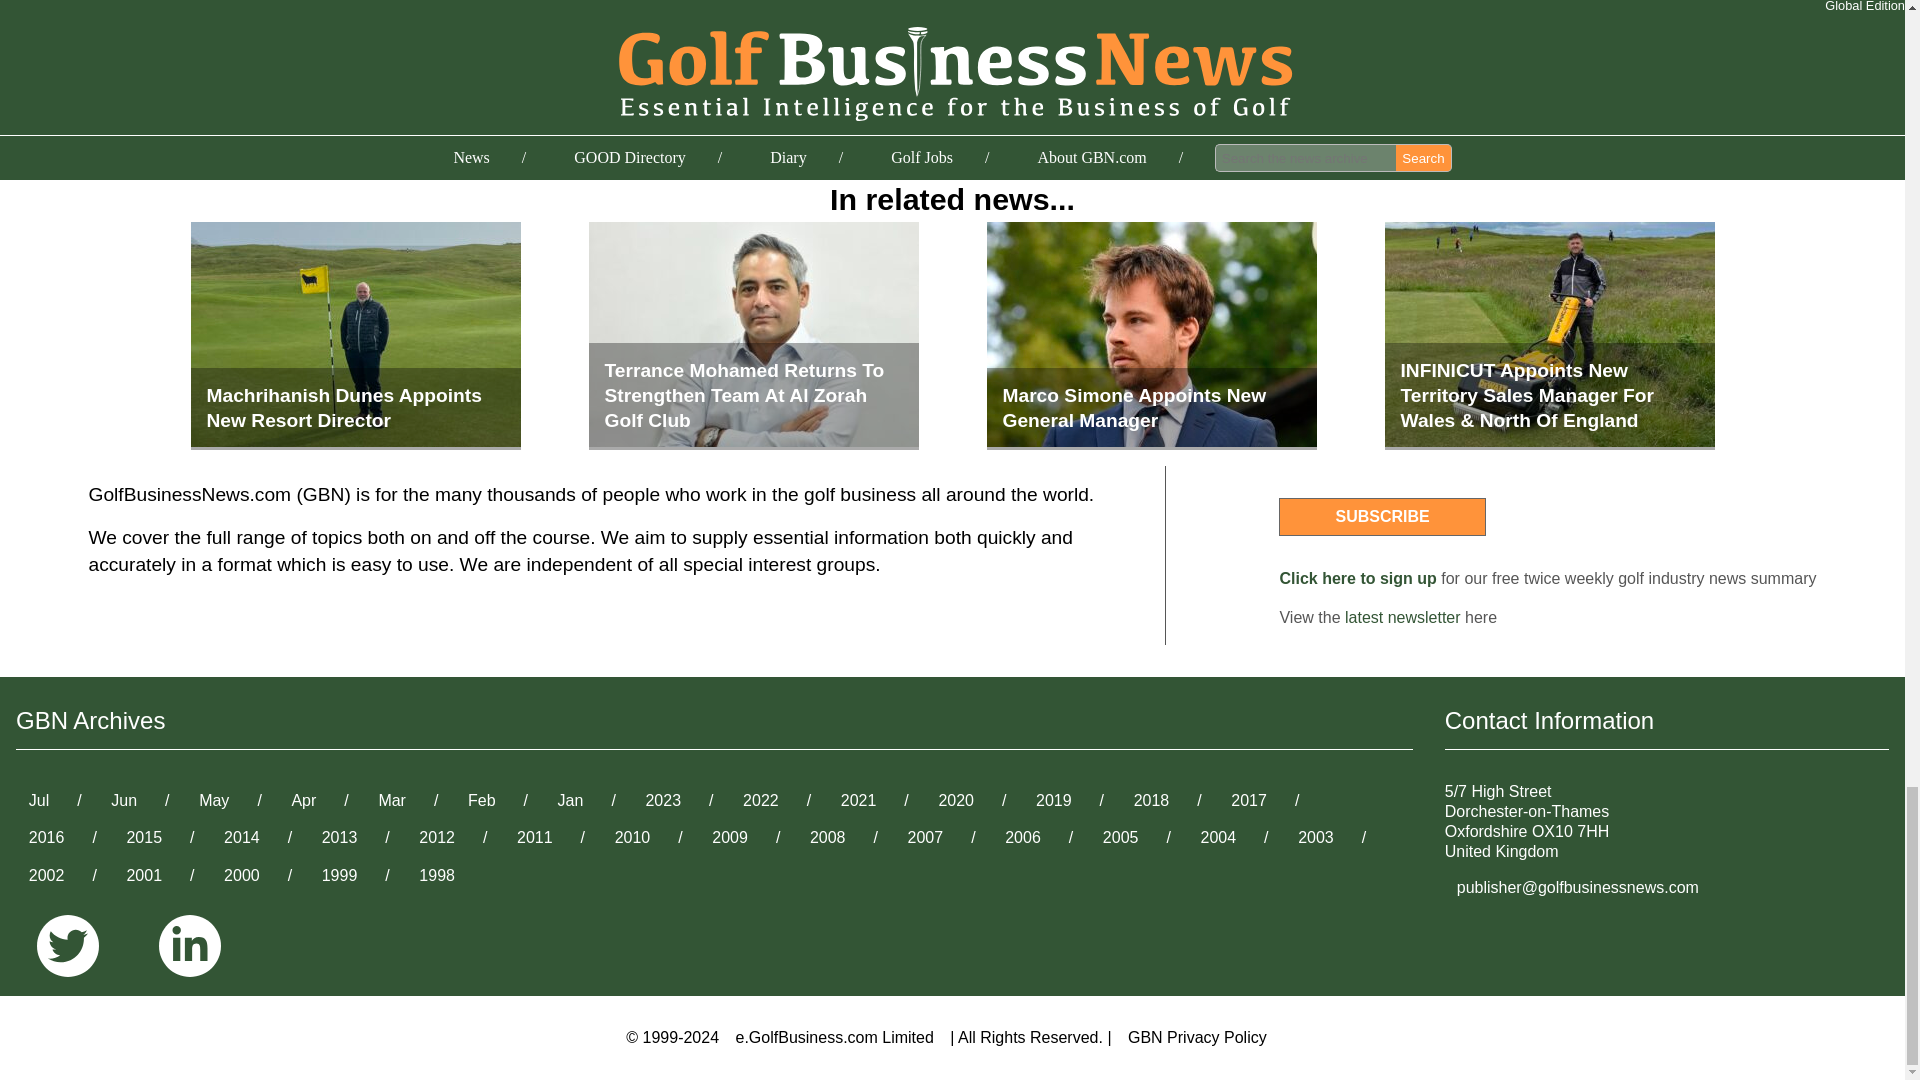 Image resolution: width=1920 pixels, height=1080 pixels. I want to click on latest newsletter, so click(1403, 618).